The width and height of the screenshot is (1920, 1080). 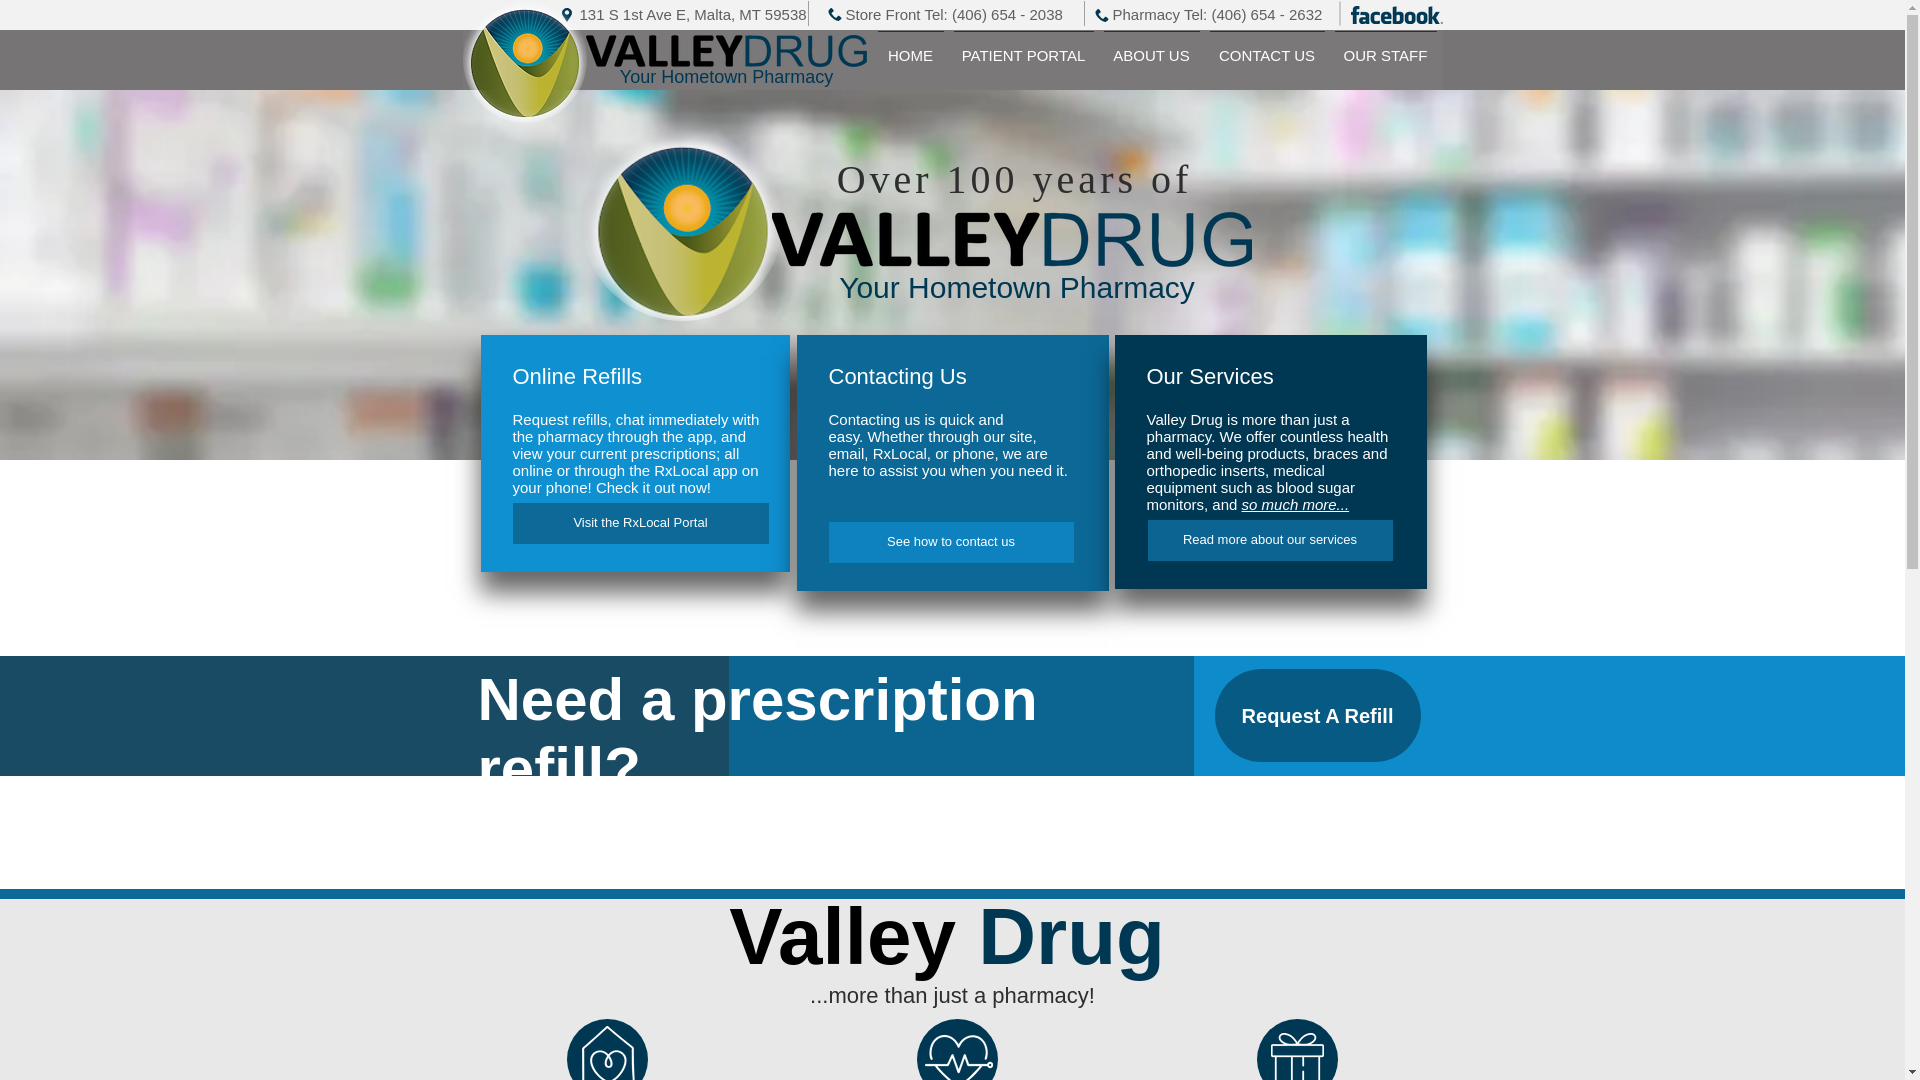 I want to click on Read more about our services, so click(x=1270, y=540).